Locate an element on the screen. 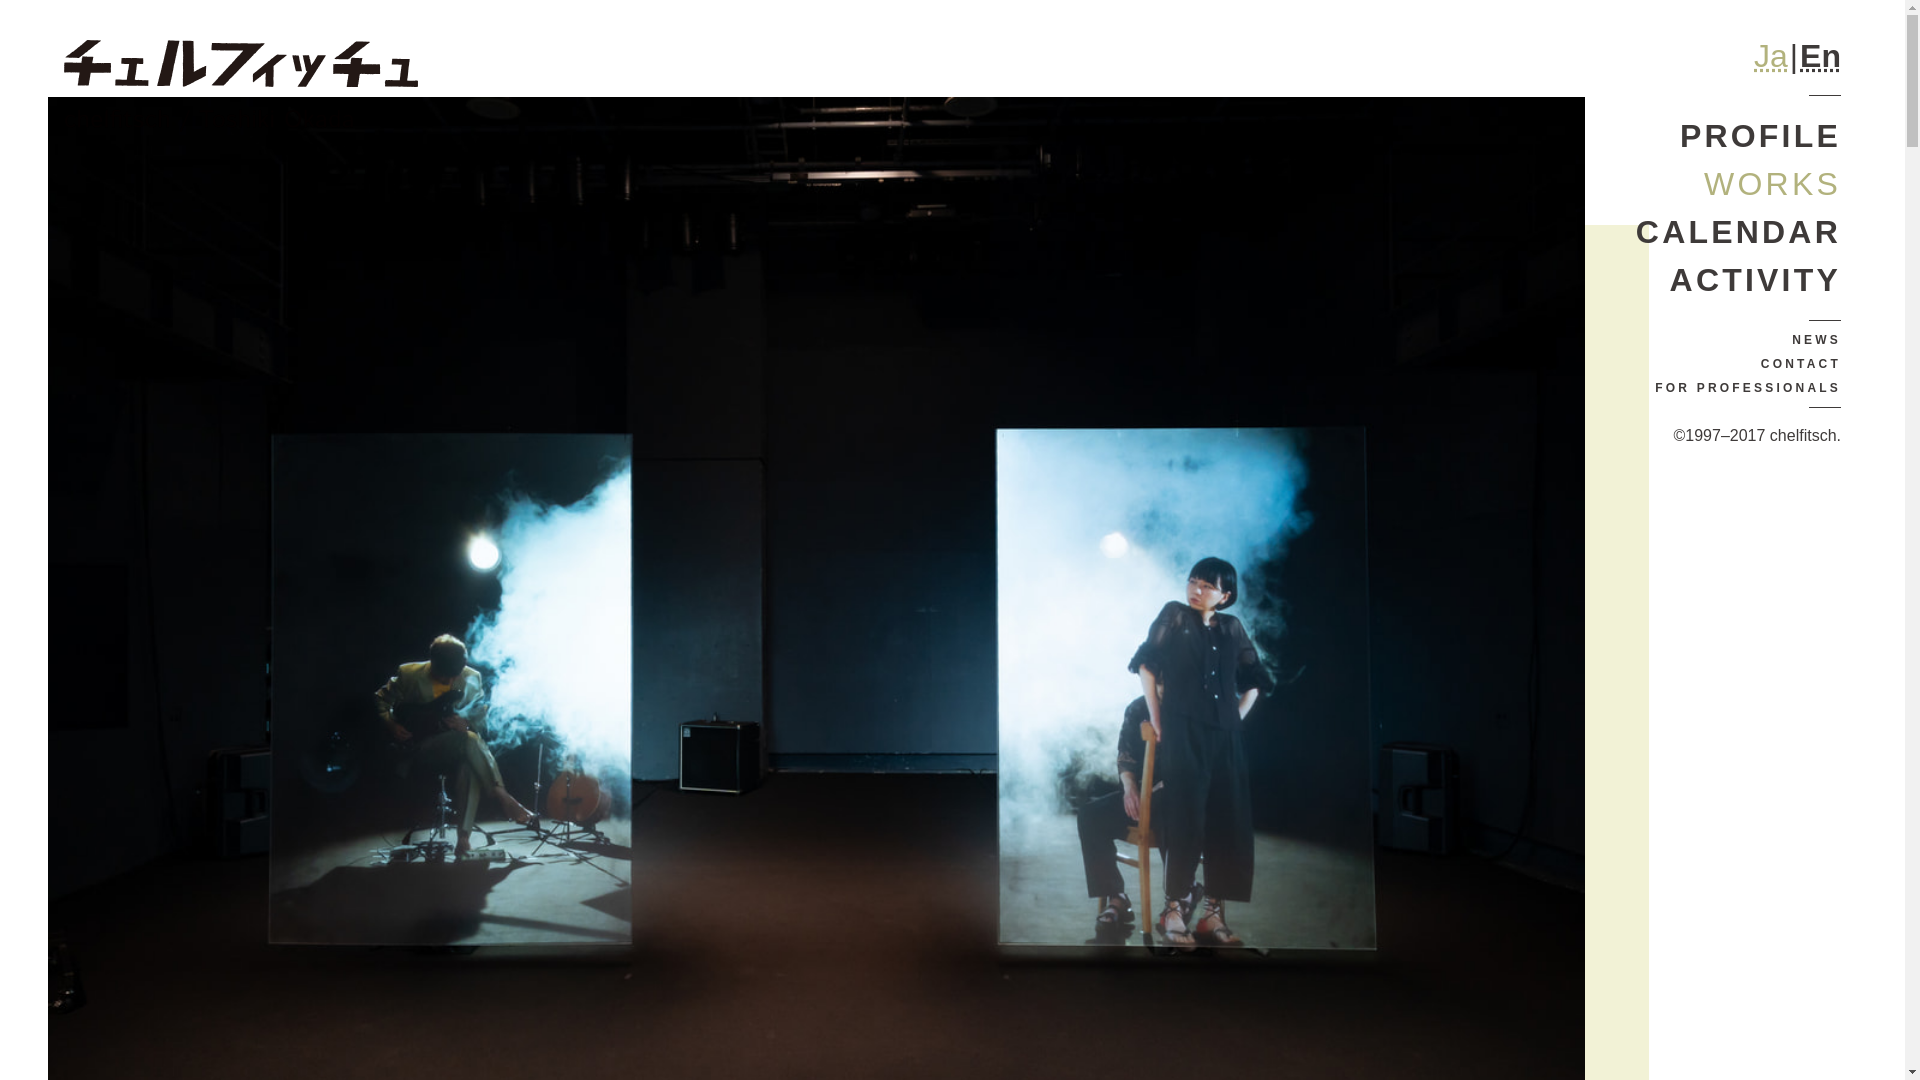  NEWS is located at coordinates (1738, 340).